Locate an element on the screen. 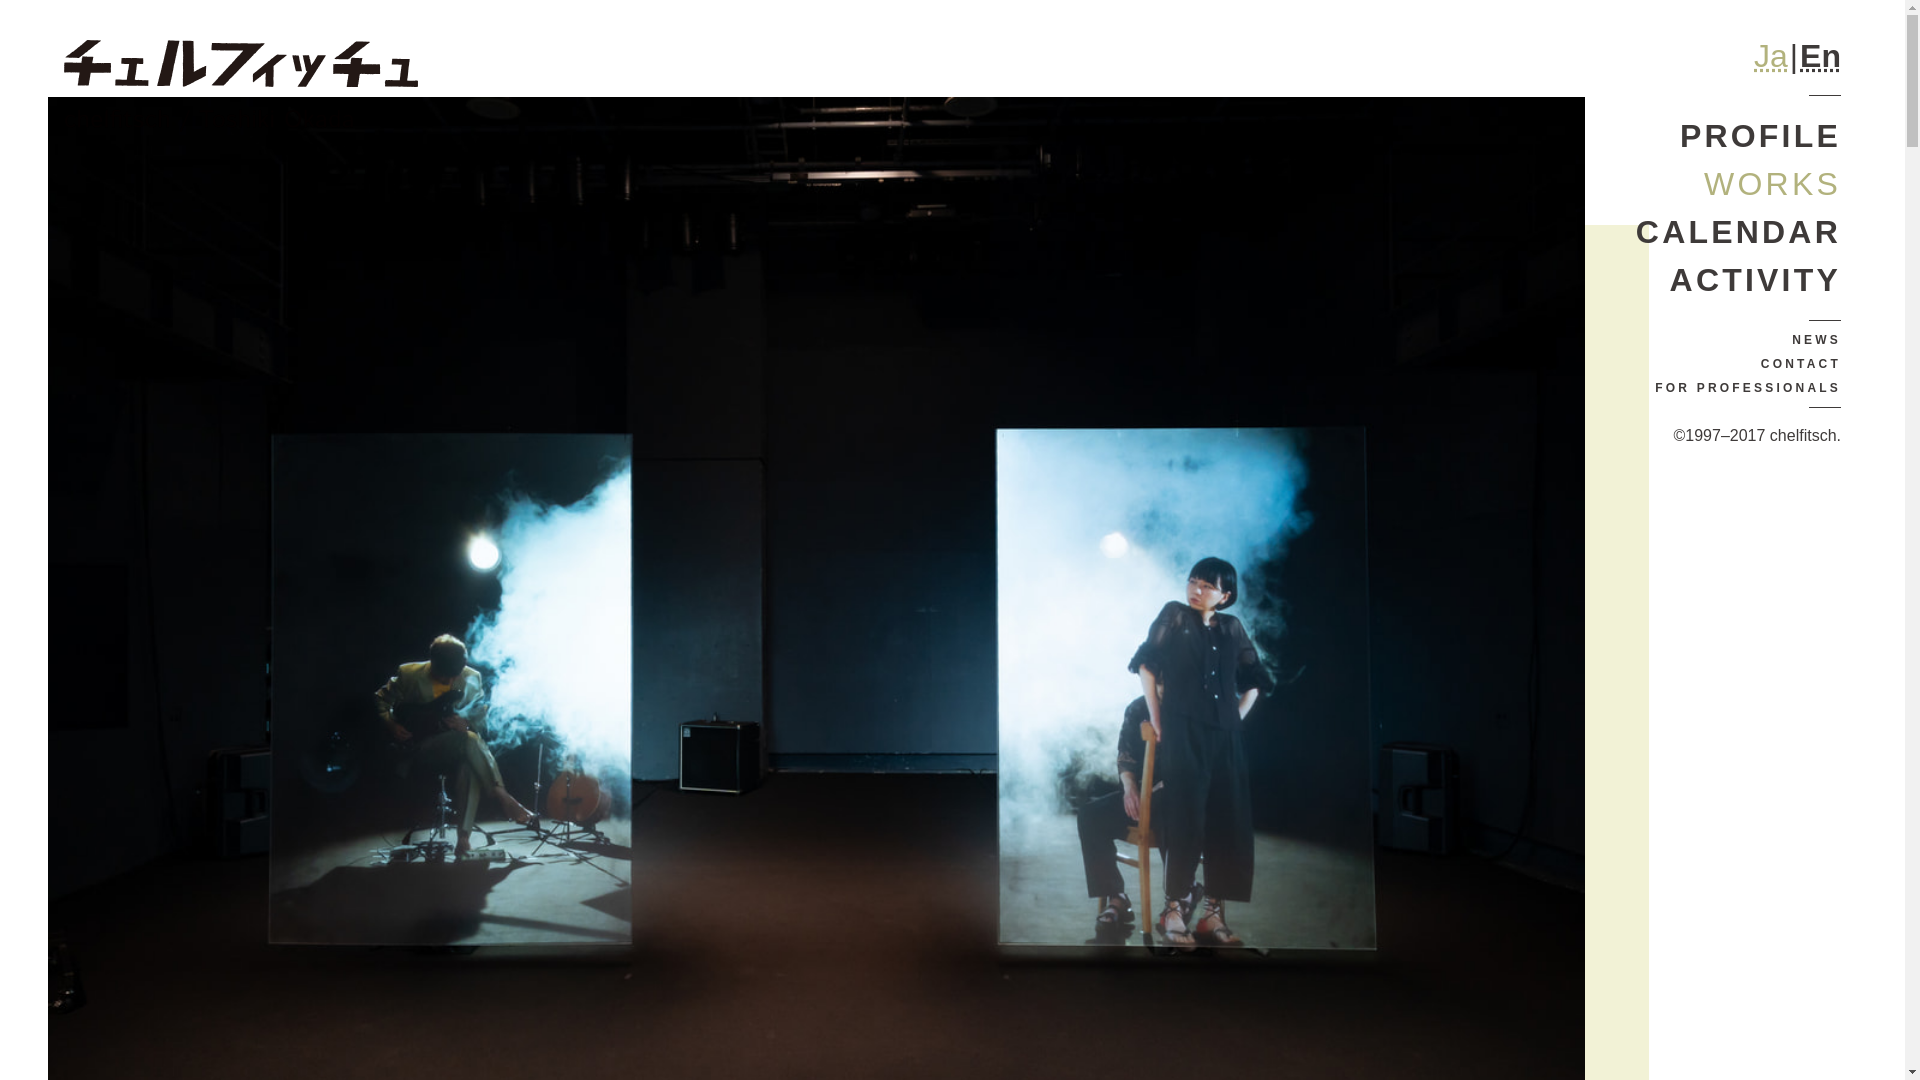  NEWS is located at coordinates (1738, 340).